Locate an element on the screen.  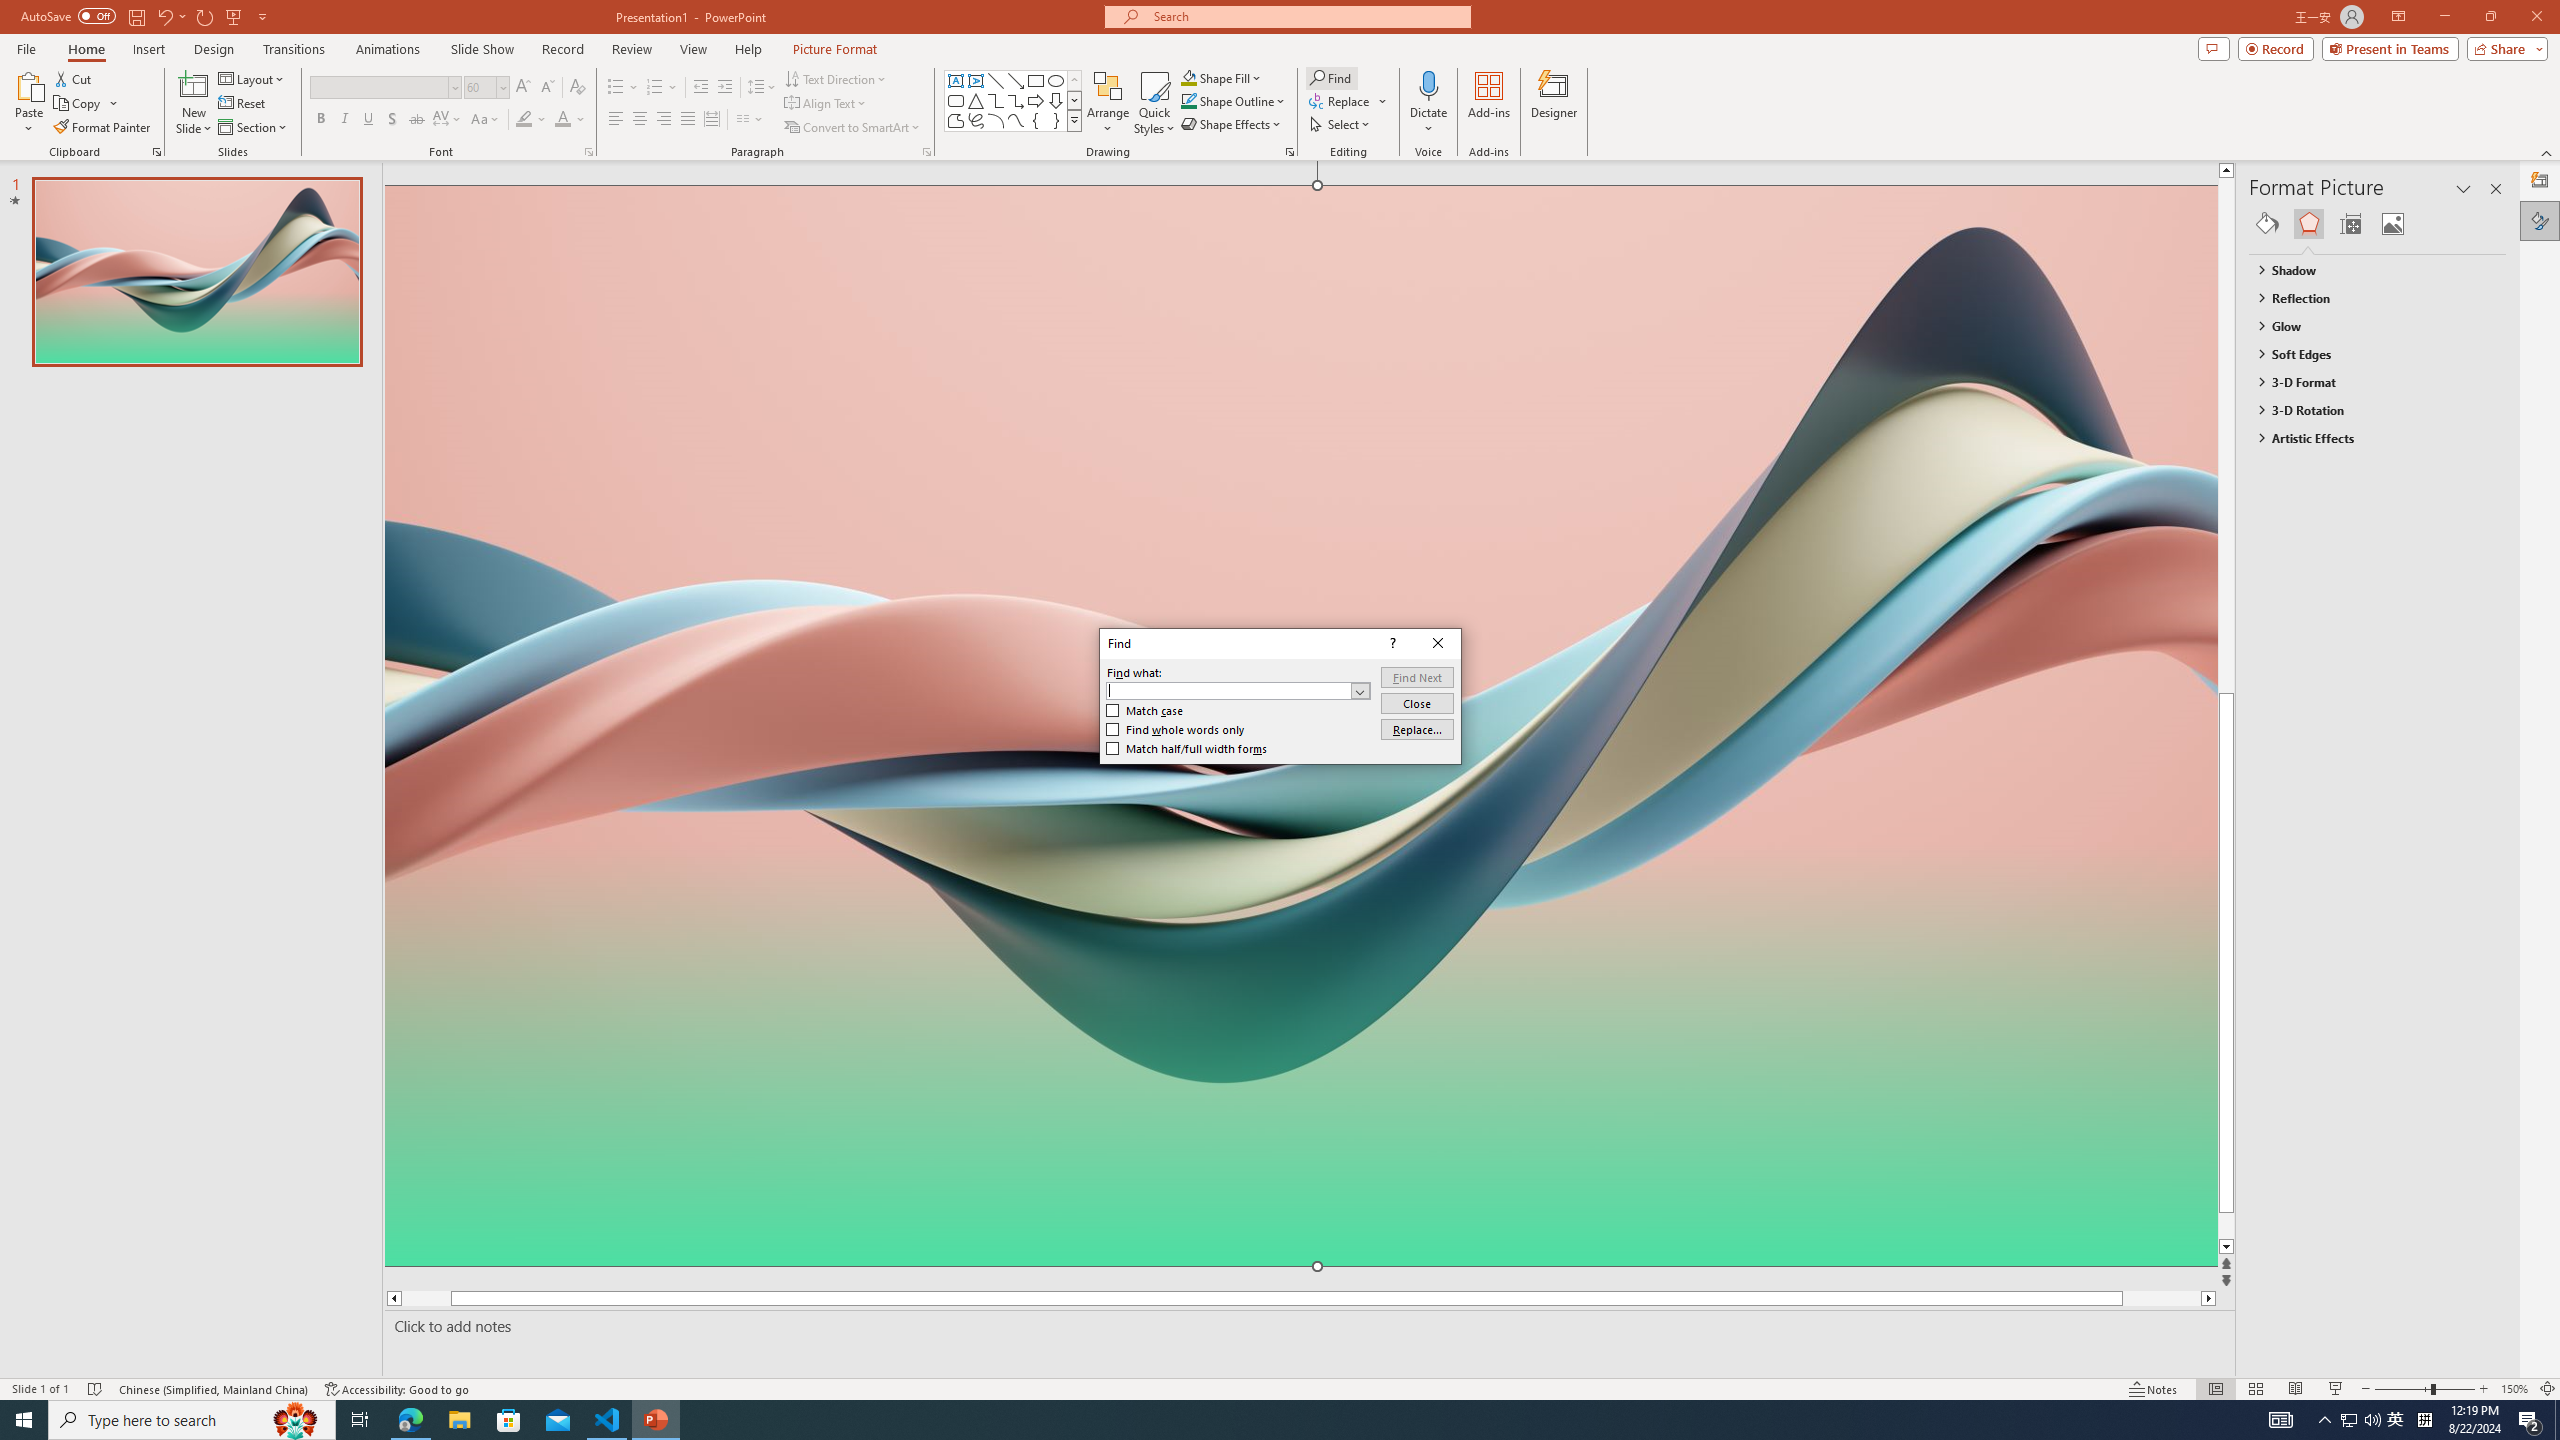
Increase Font Size is located at coordinates (524, 88).